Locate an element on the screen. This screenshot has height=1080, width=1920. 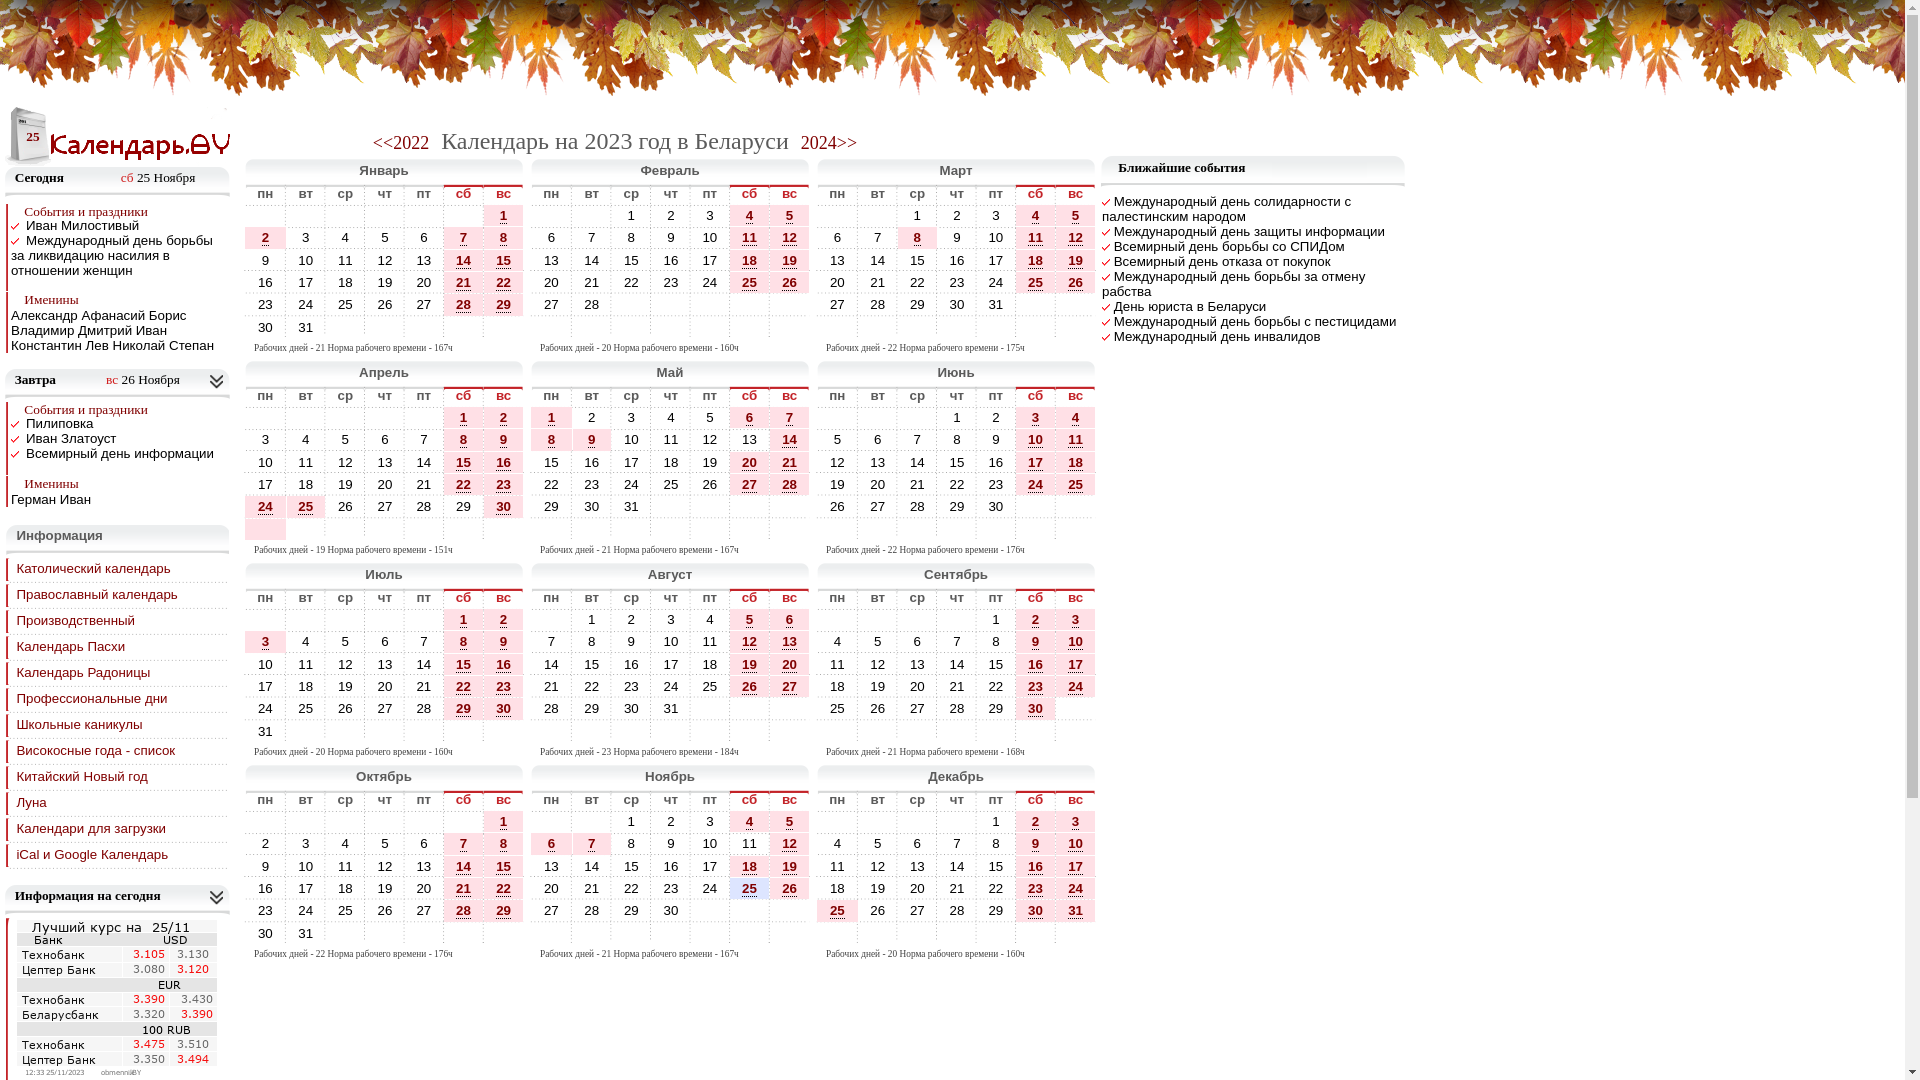
10 is located at coordinates (265, 462).